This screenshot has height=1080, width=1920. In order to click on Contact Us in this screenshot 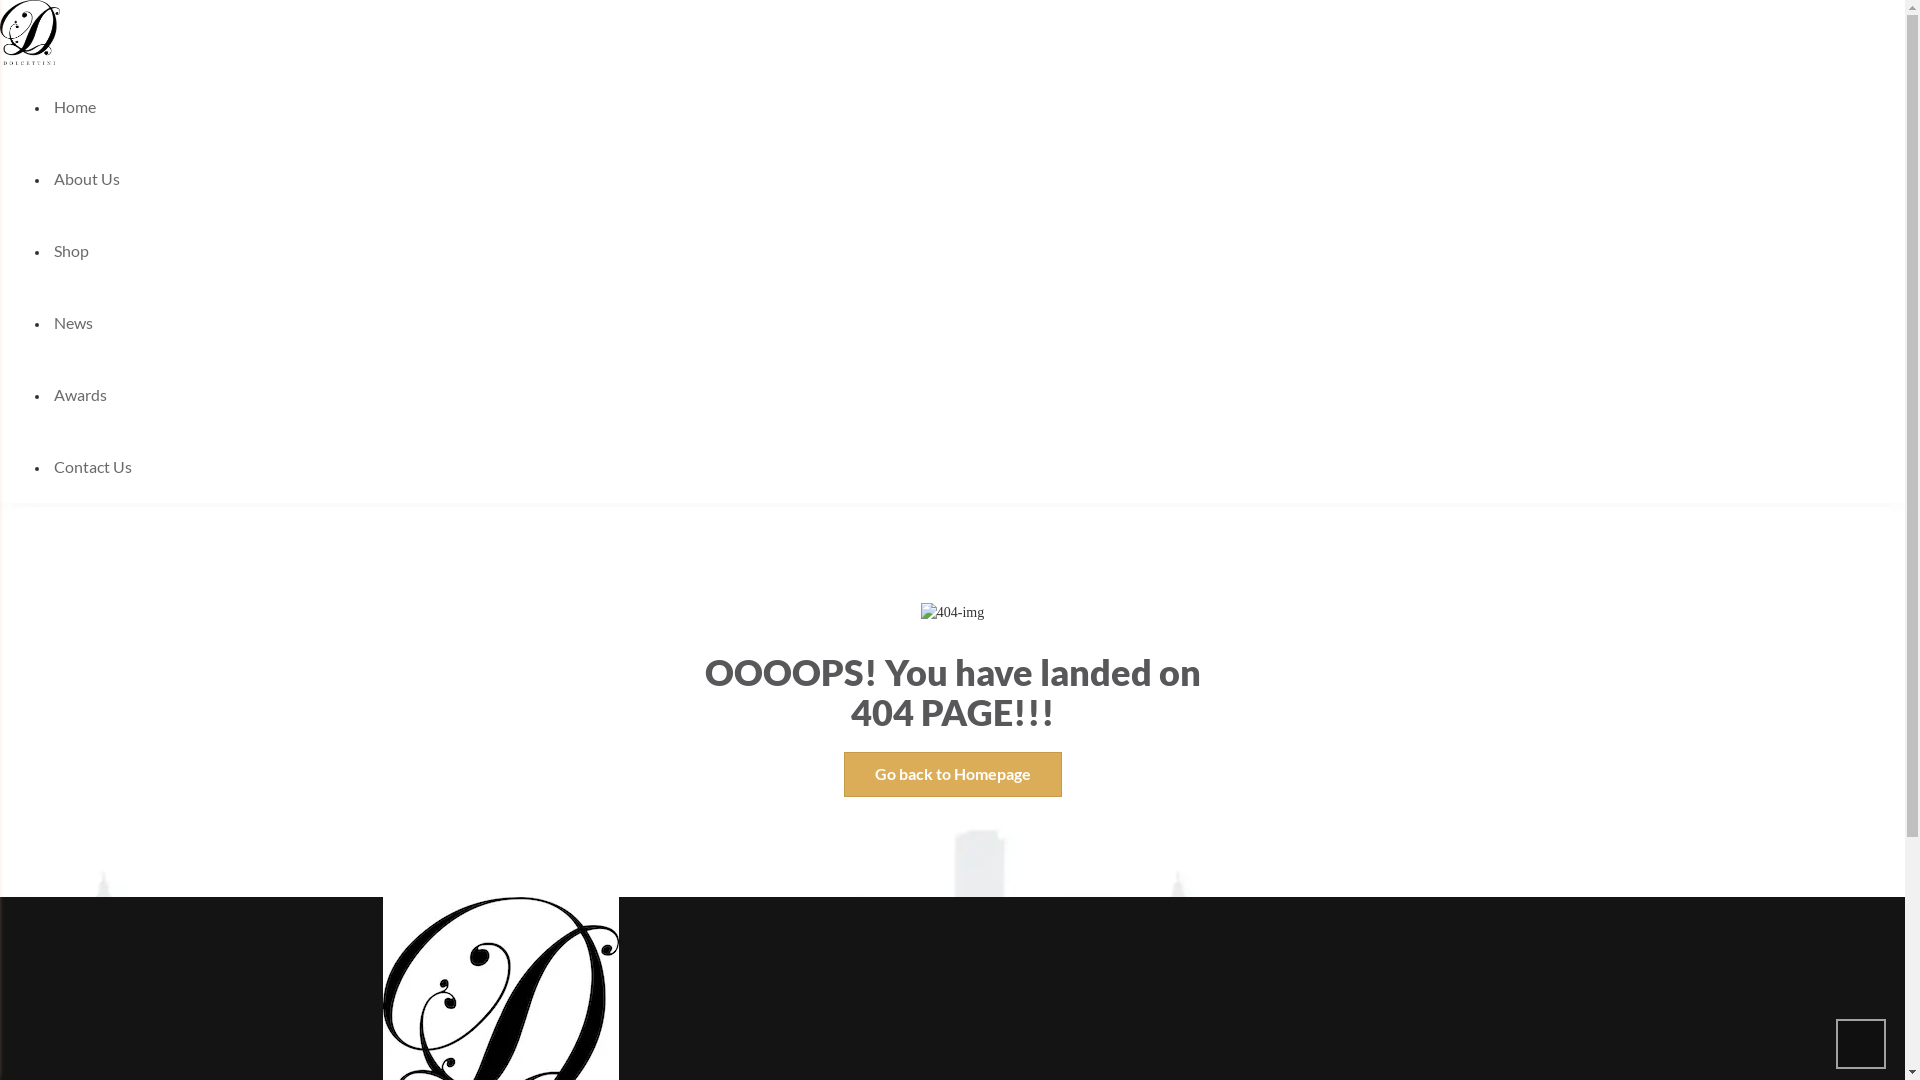, I will do `click(93, 466)`.